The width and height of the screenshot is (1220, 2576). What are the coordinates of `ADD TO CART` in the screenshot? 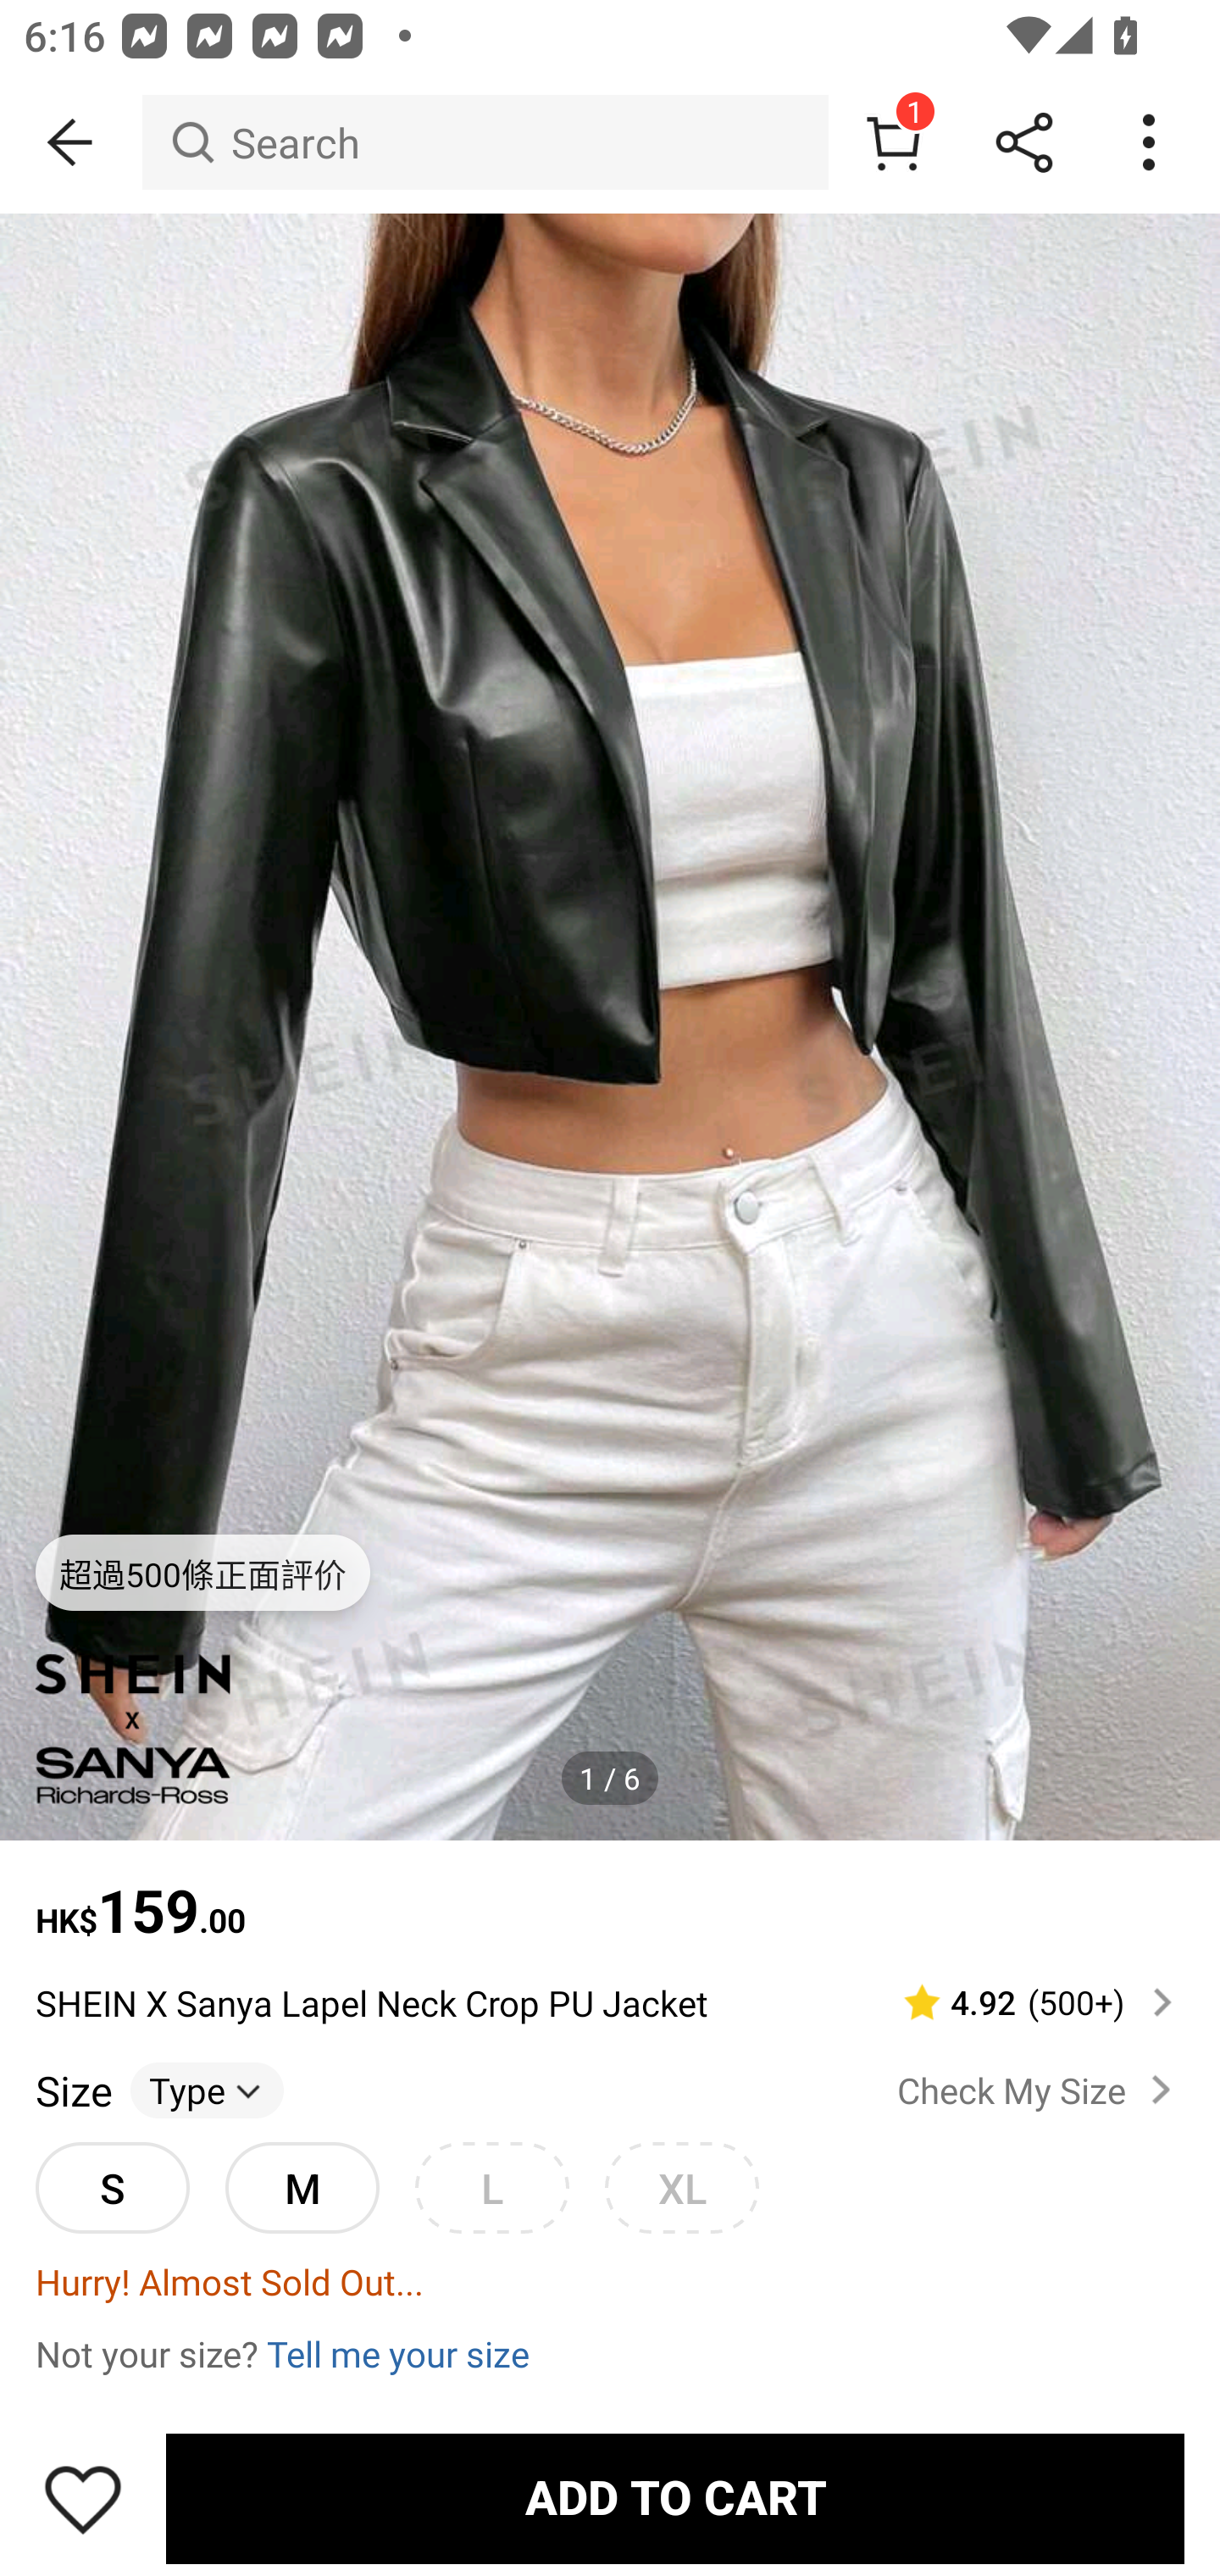 It's located at (674, 2498).